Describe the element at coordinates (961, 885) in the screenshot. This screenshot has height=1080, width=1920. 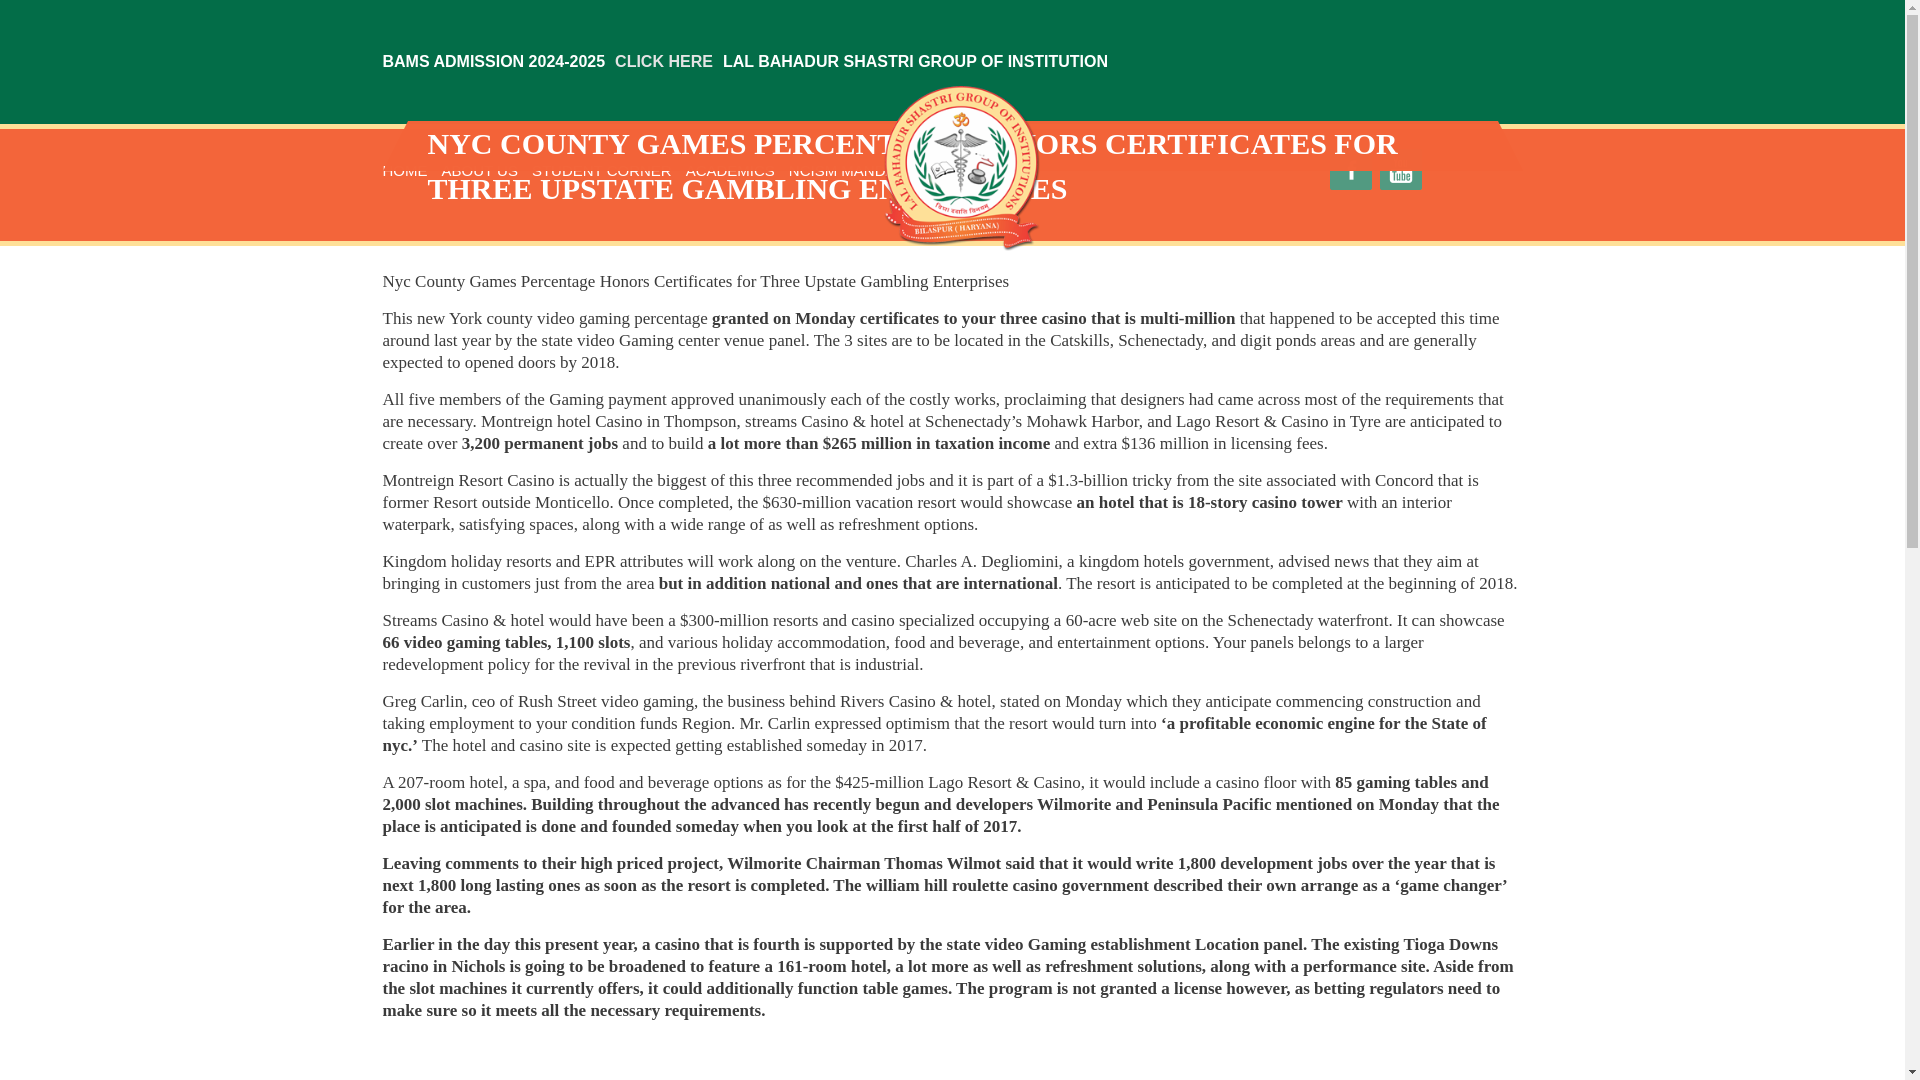
I see `william hill roulette casino` at that location.